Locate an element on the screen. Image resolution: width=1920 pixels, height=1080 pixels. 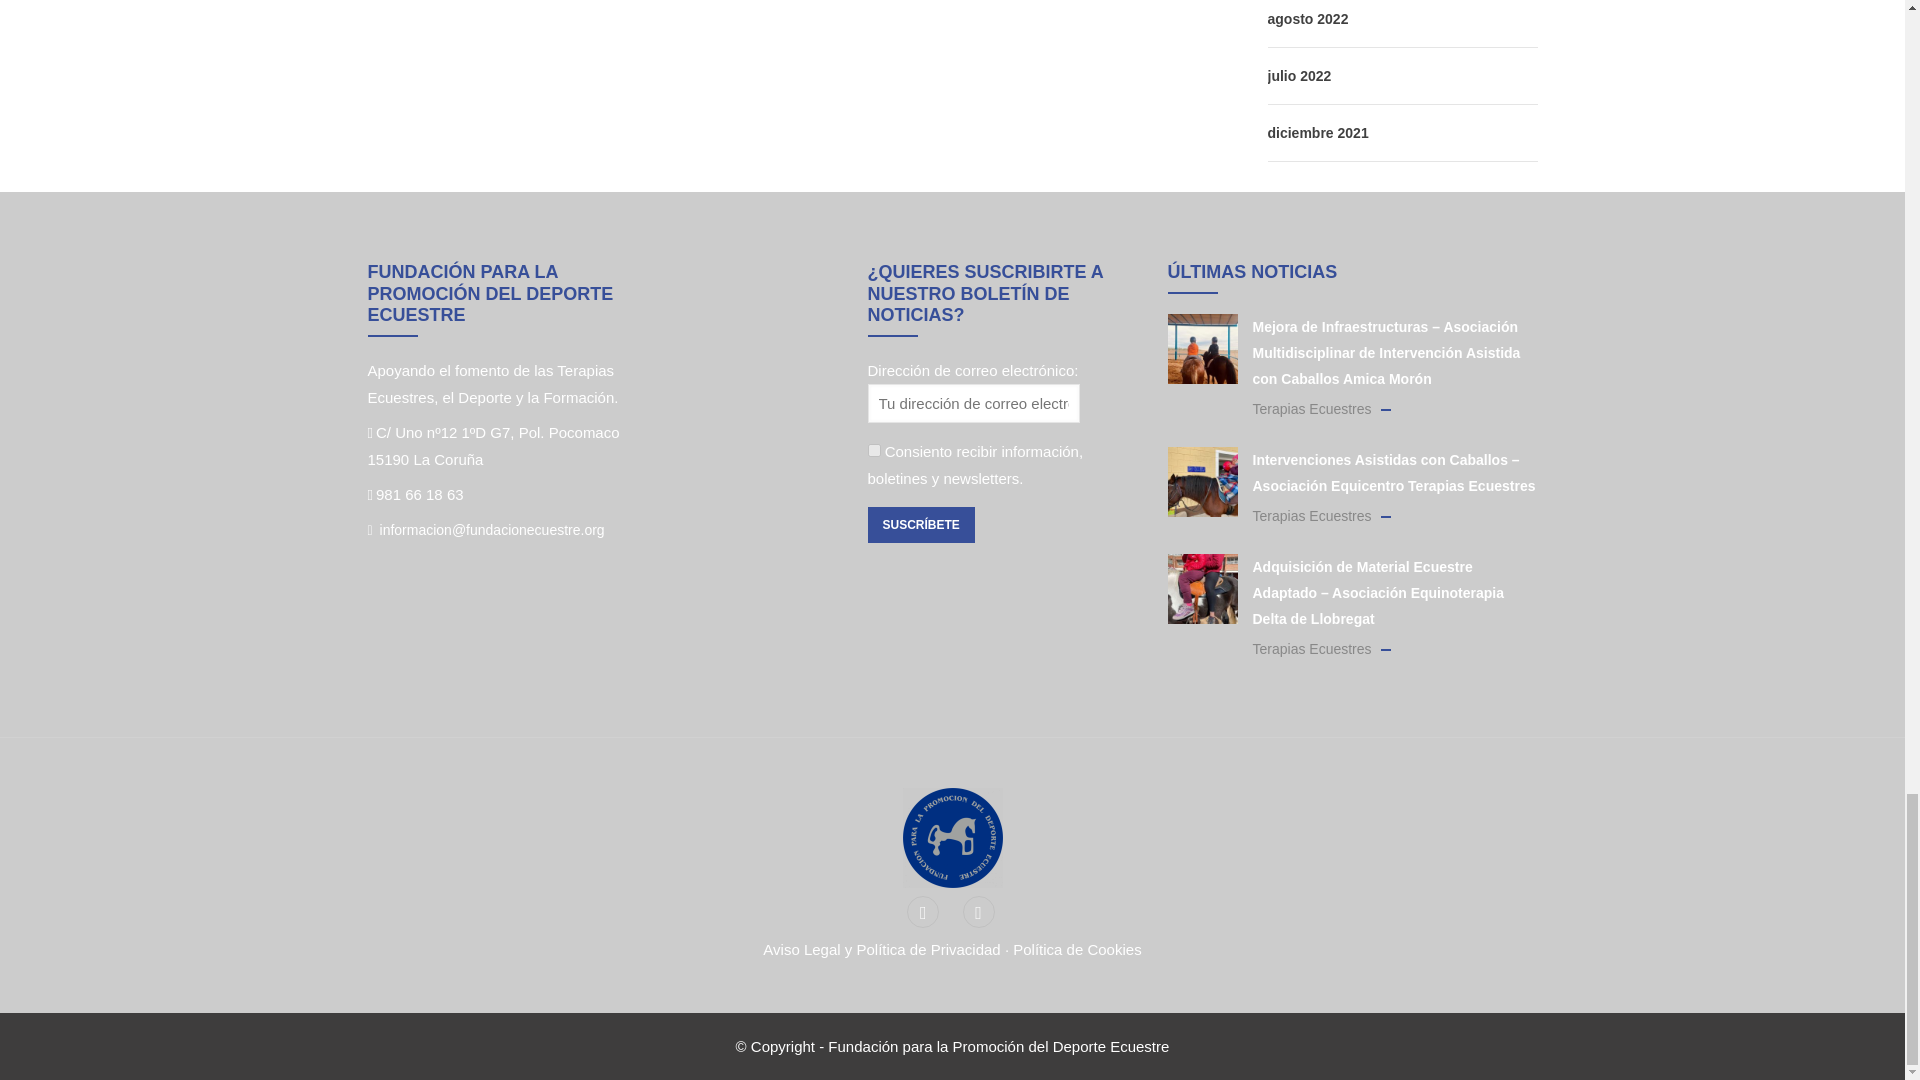
1 is located at coordinates (874, 450).